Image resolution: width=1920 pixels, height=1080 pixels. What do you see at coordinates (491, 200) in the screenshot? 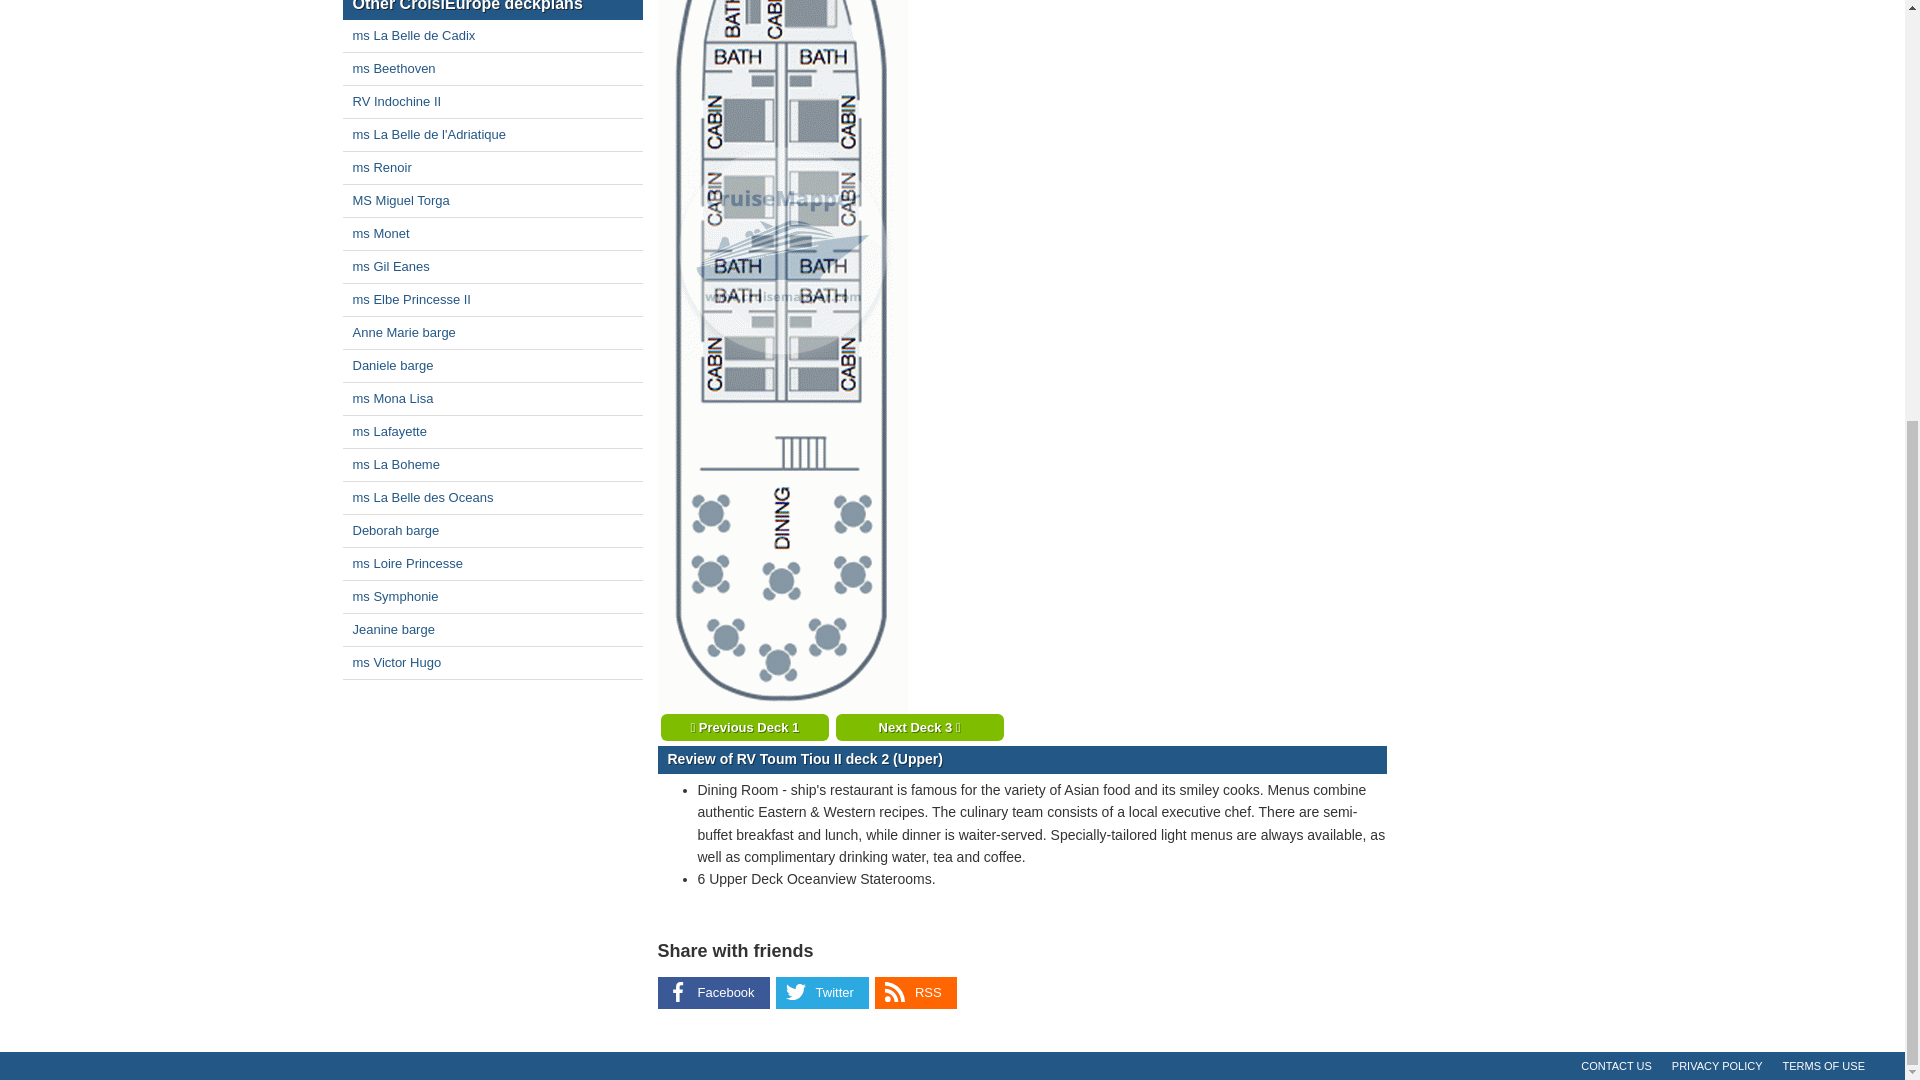
I see `MS Miguel Torga` at bounding box center [491, 200].